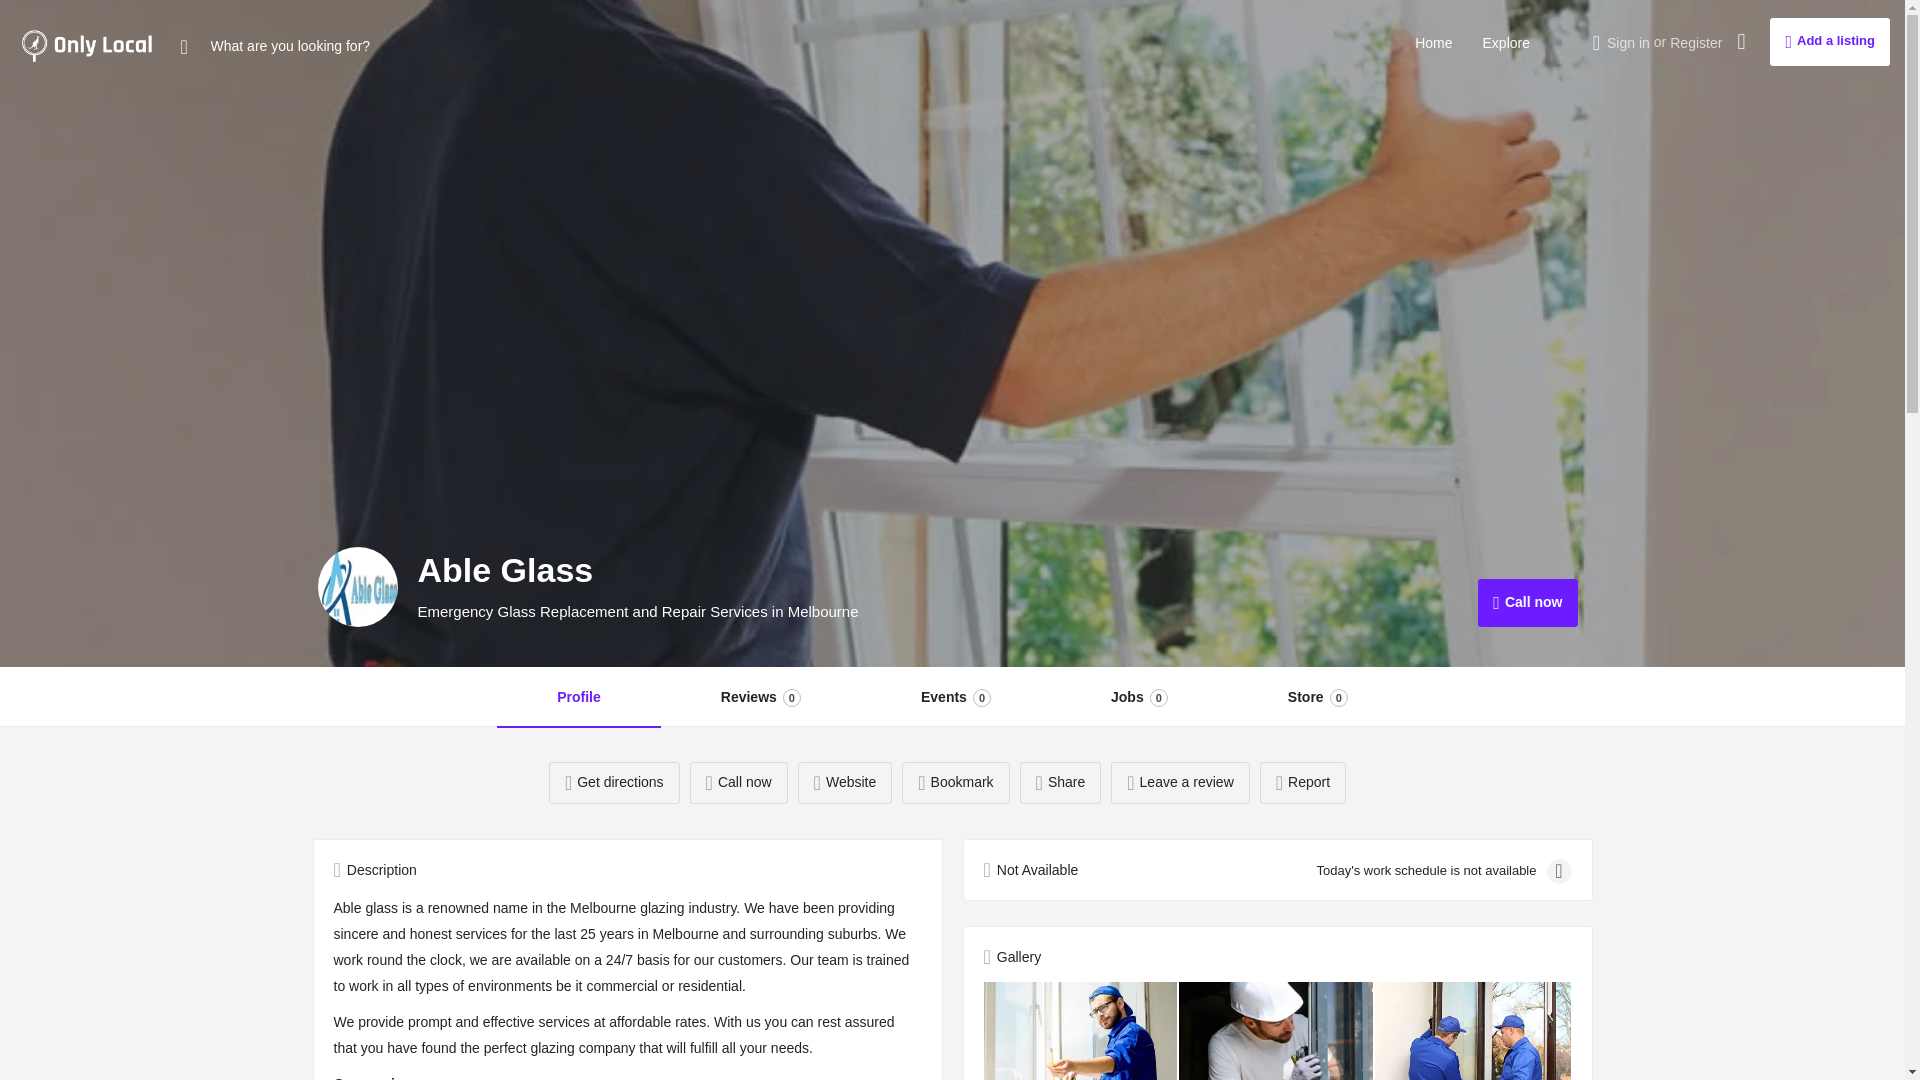 The height and width of the screenshot is (1080, 1920). What do you see at coordinates (1527, 602) in the screenshot?
I see `Profile` at bounding box center [1527, 602].